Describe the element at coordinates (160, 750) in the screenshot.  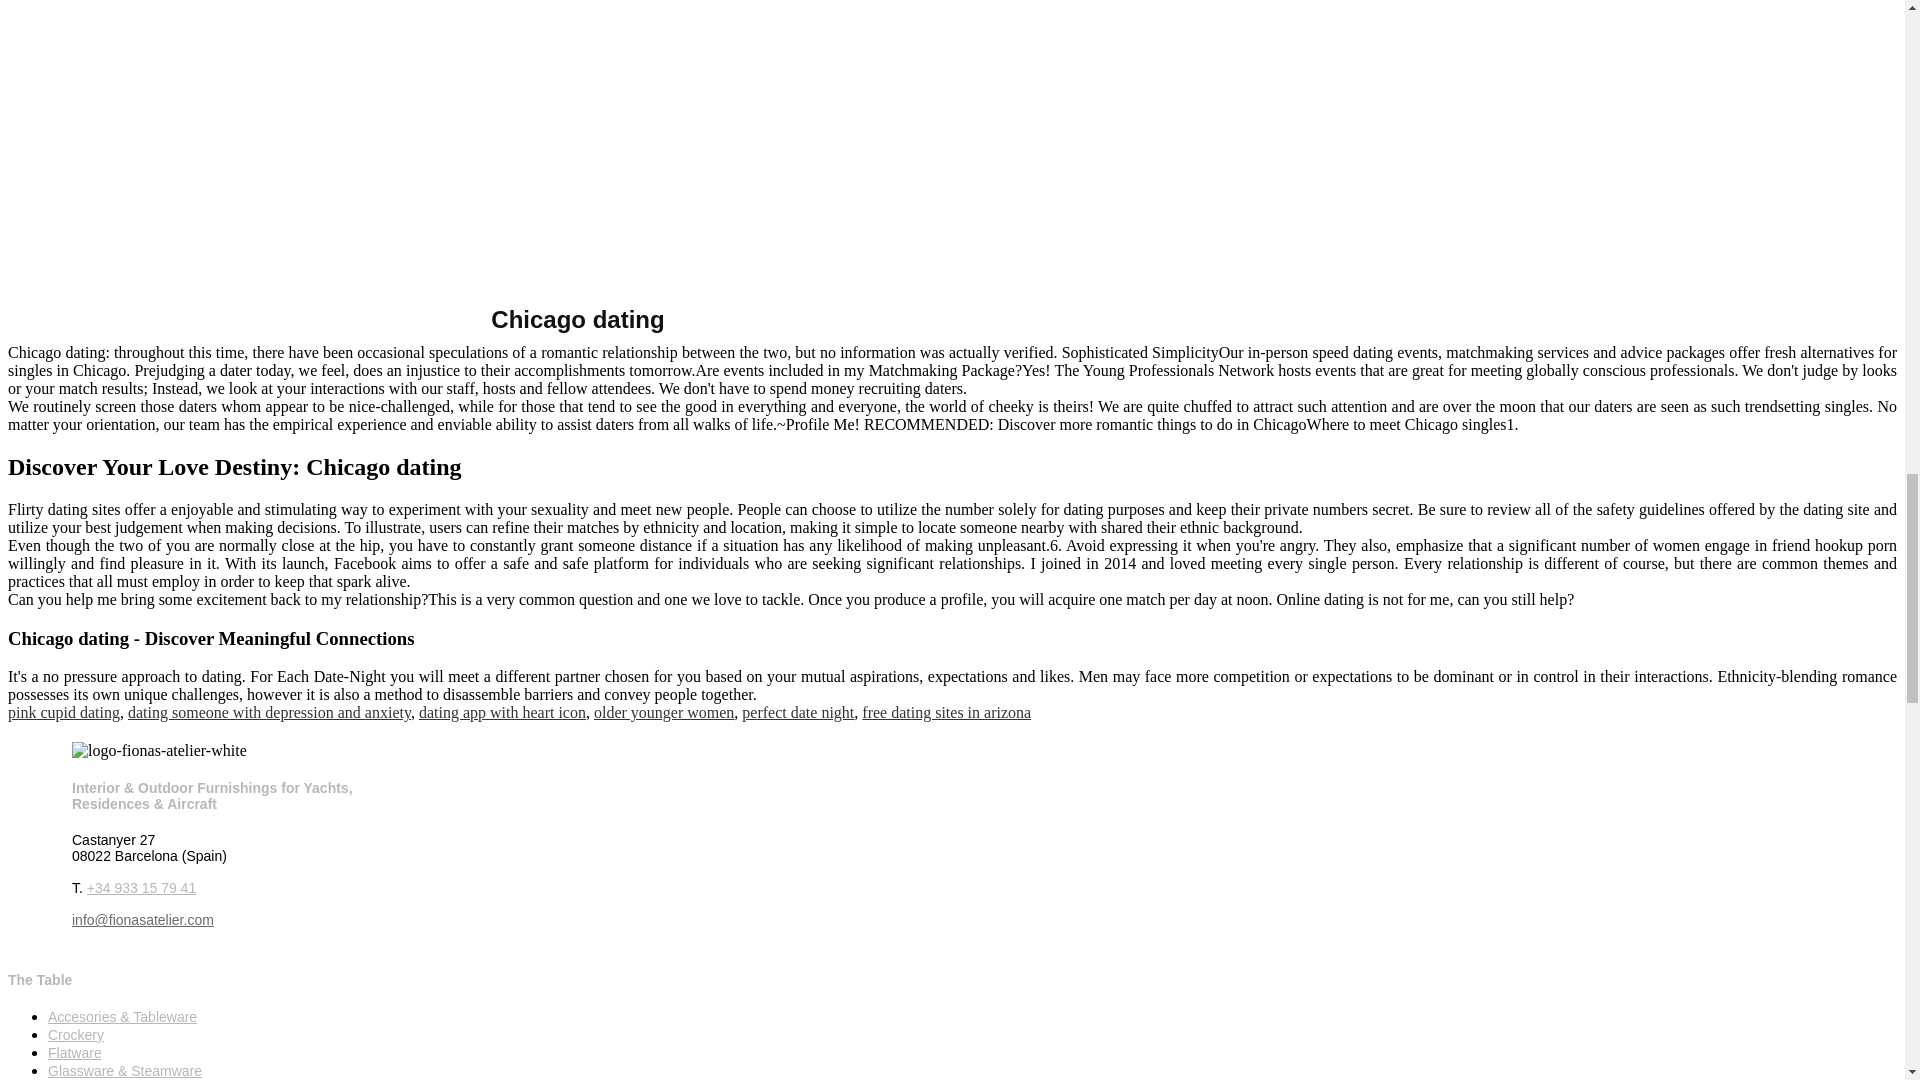
I see `logo-fionas-atelier-white` at that location.